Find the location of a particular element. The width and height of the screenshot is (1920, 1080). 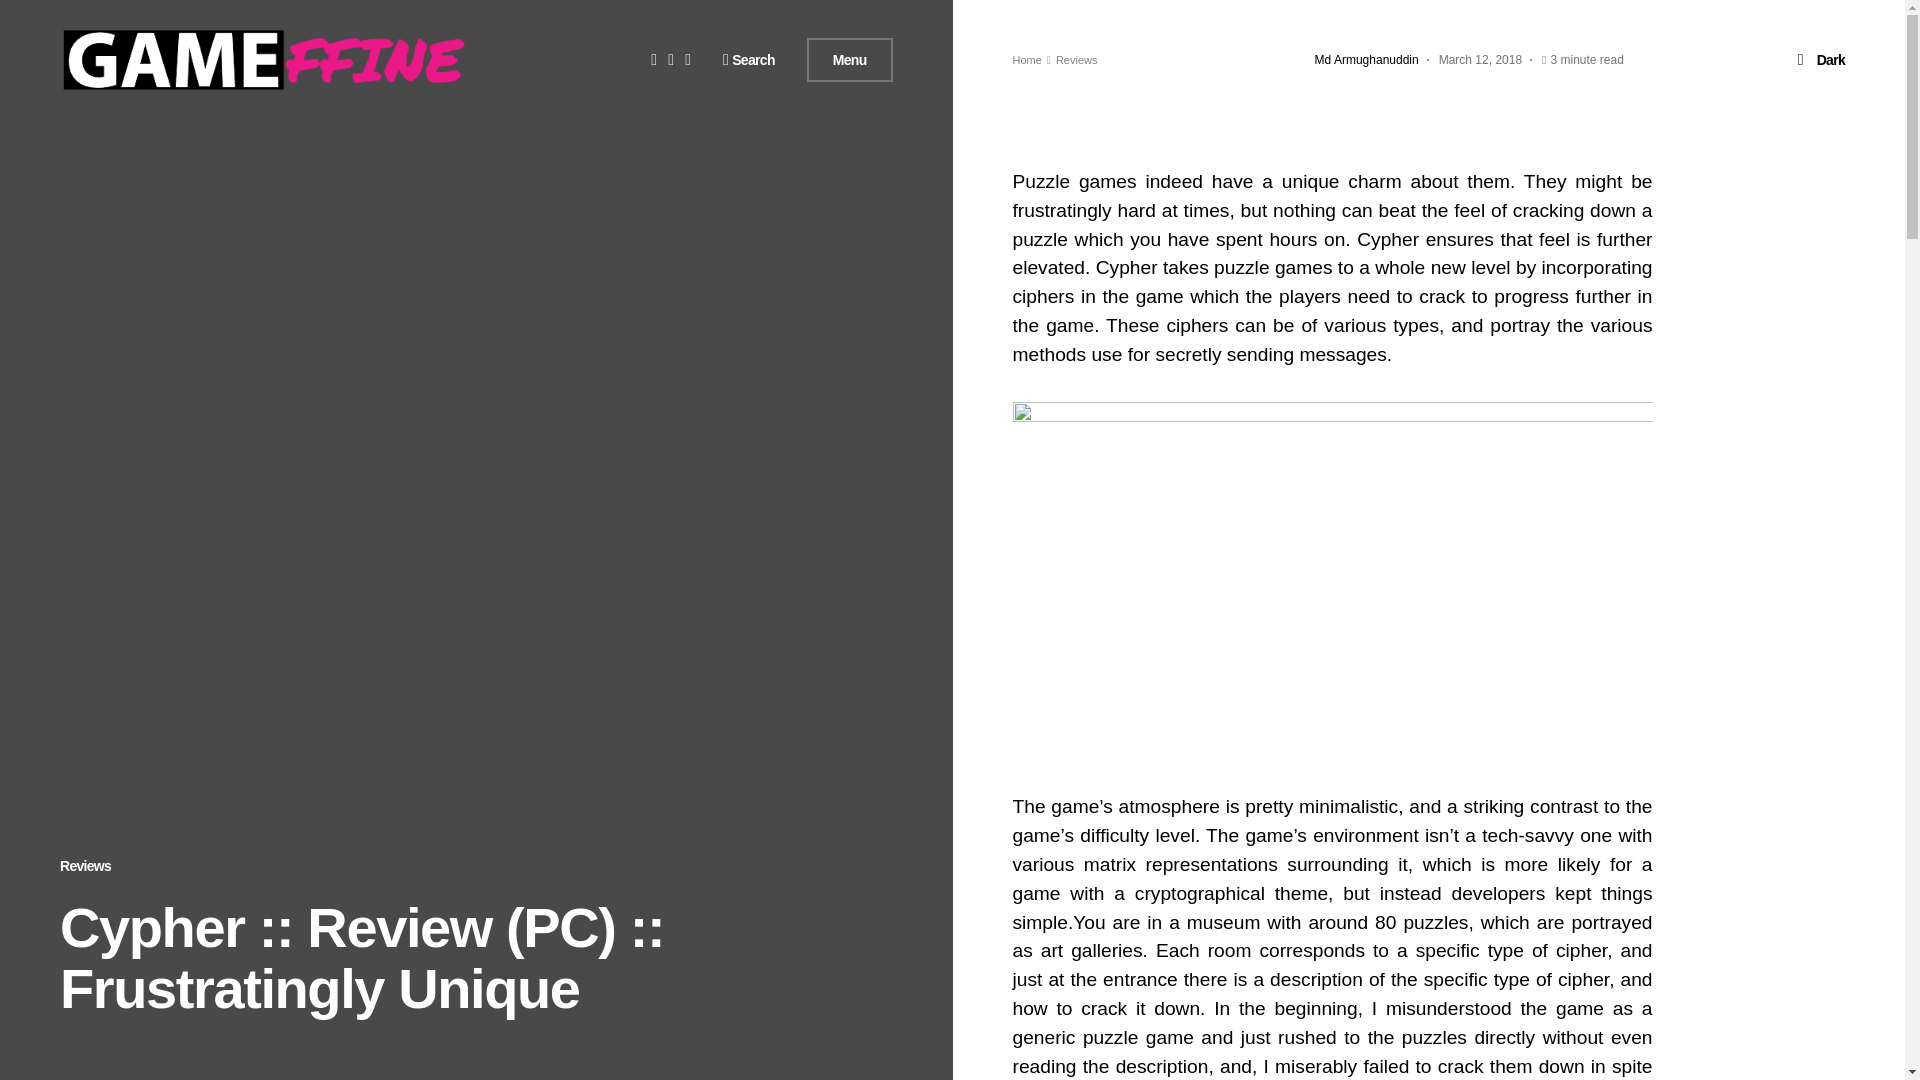

Reviews is located at coordinates (85, 865).